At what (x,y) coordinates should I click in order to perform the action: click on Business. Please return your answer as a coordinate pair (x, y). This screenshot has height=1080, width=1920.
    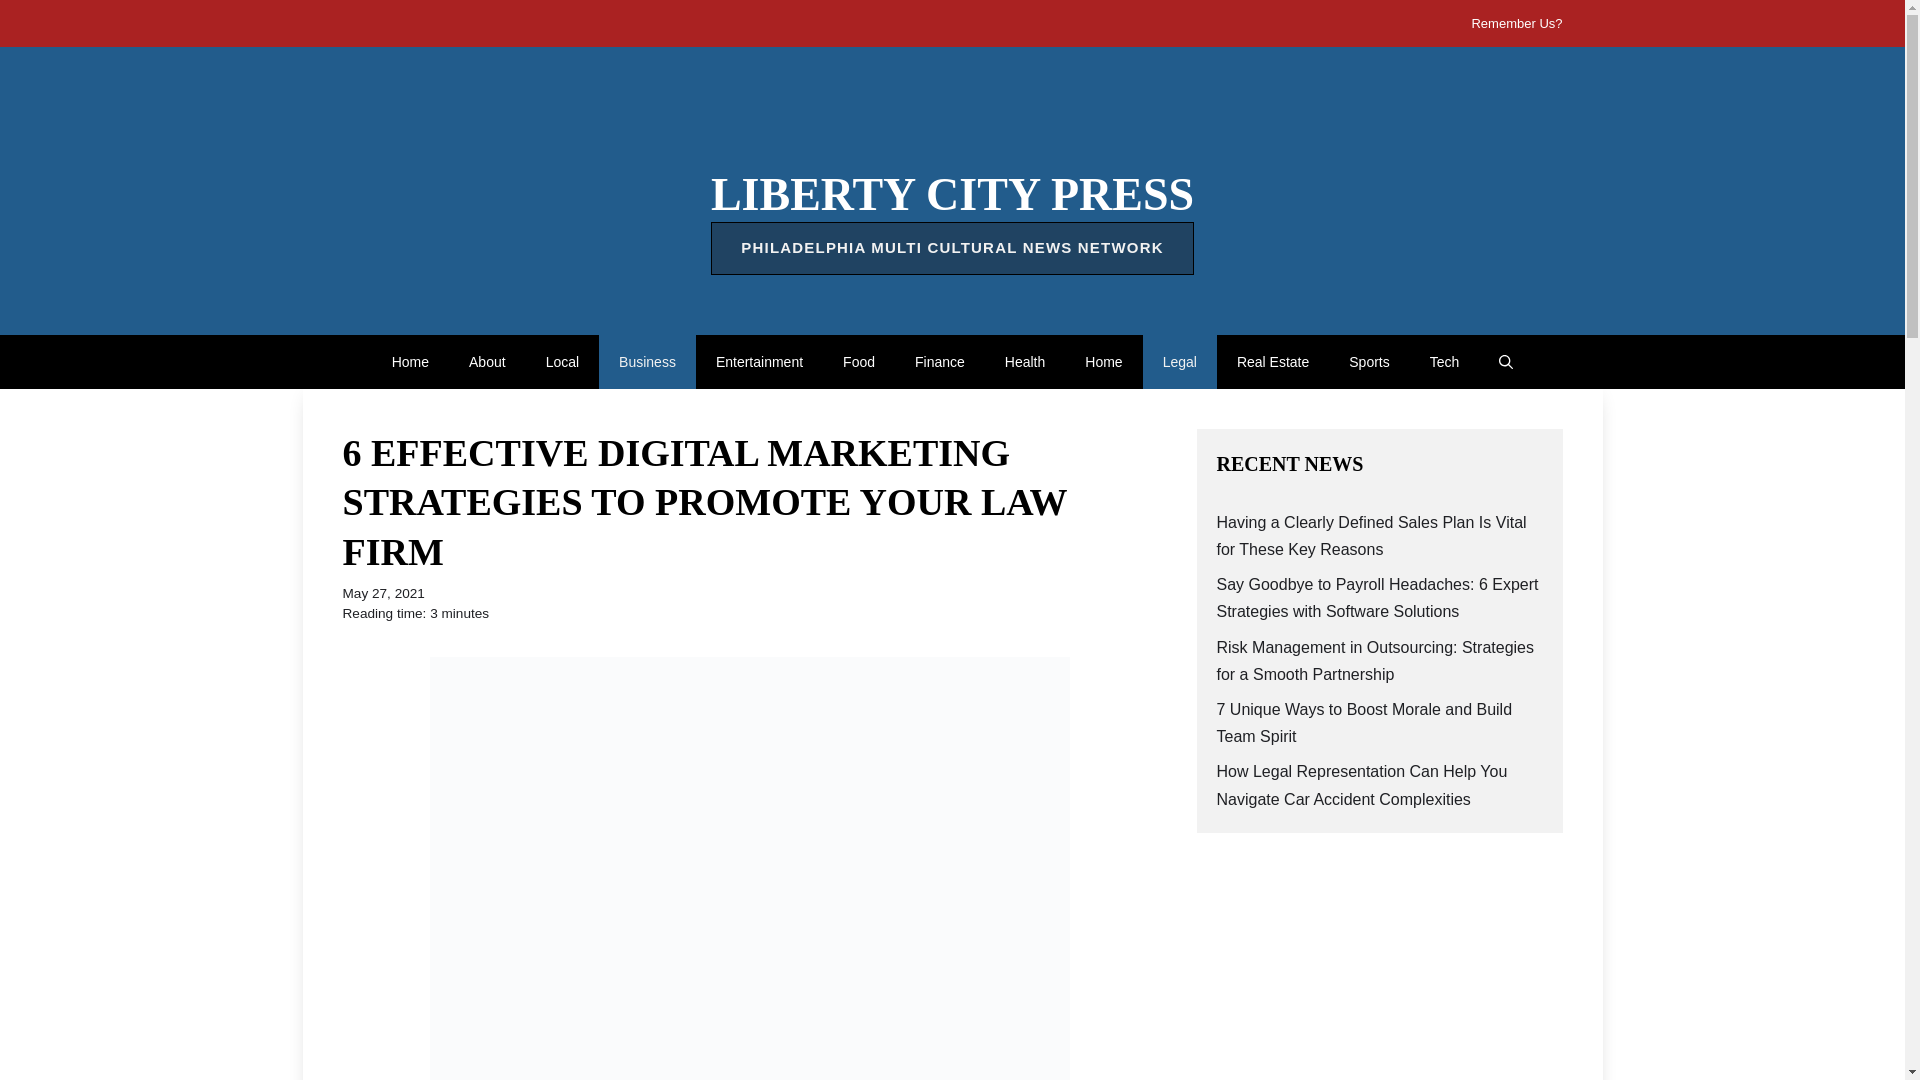
    Looking at the image, I should click on (647, 361).